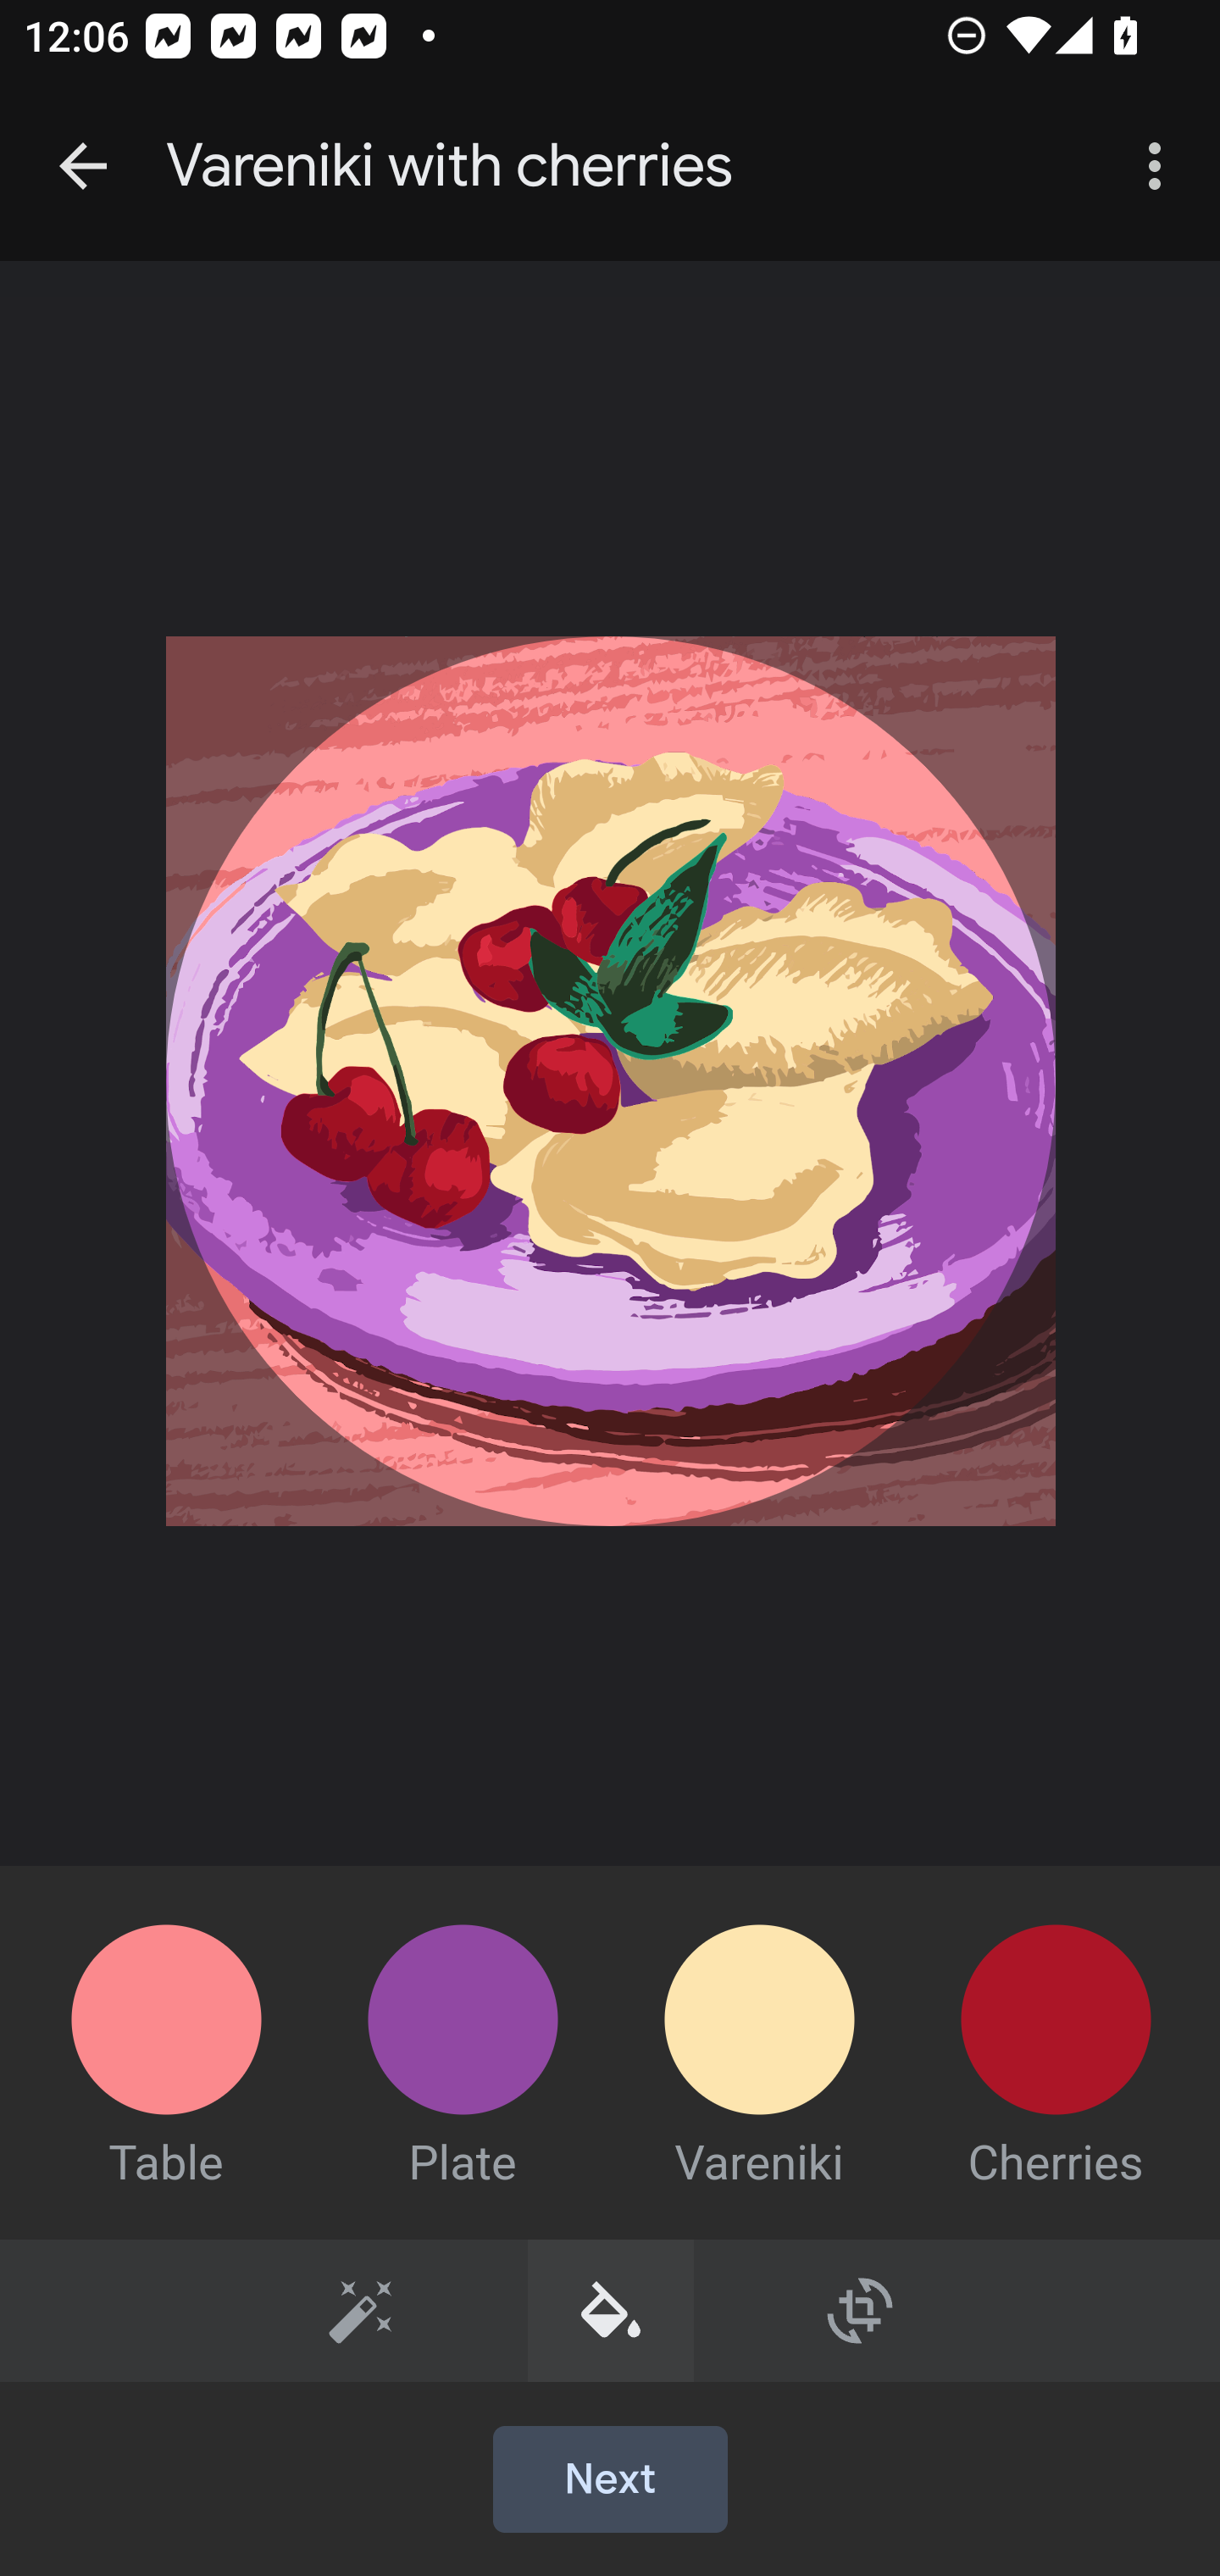 This screenshot has width=1220, height=2576. I want to click on Crop, so click(860, 2310).